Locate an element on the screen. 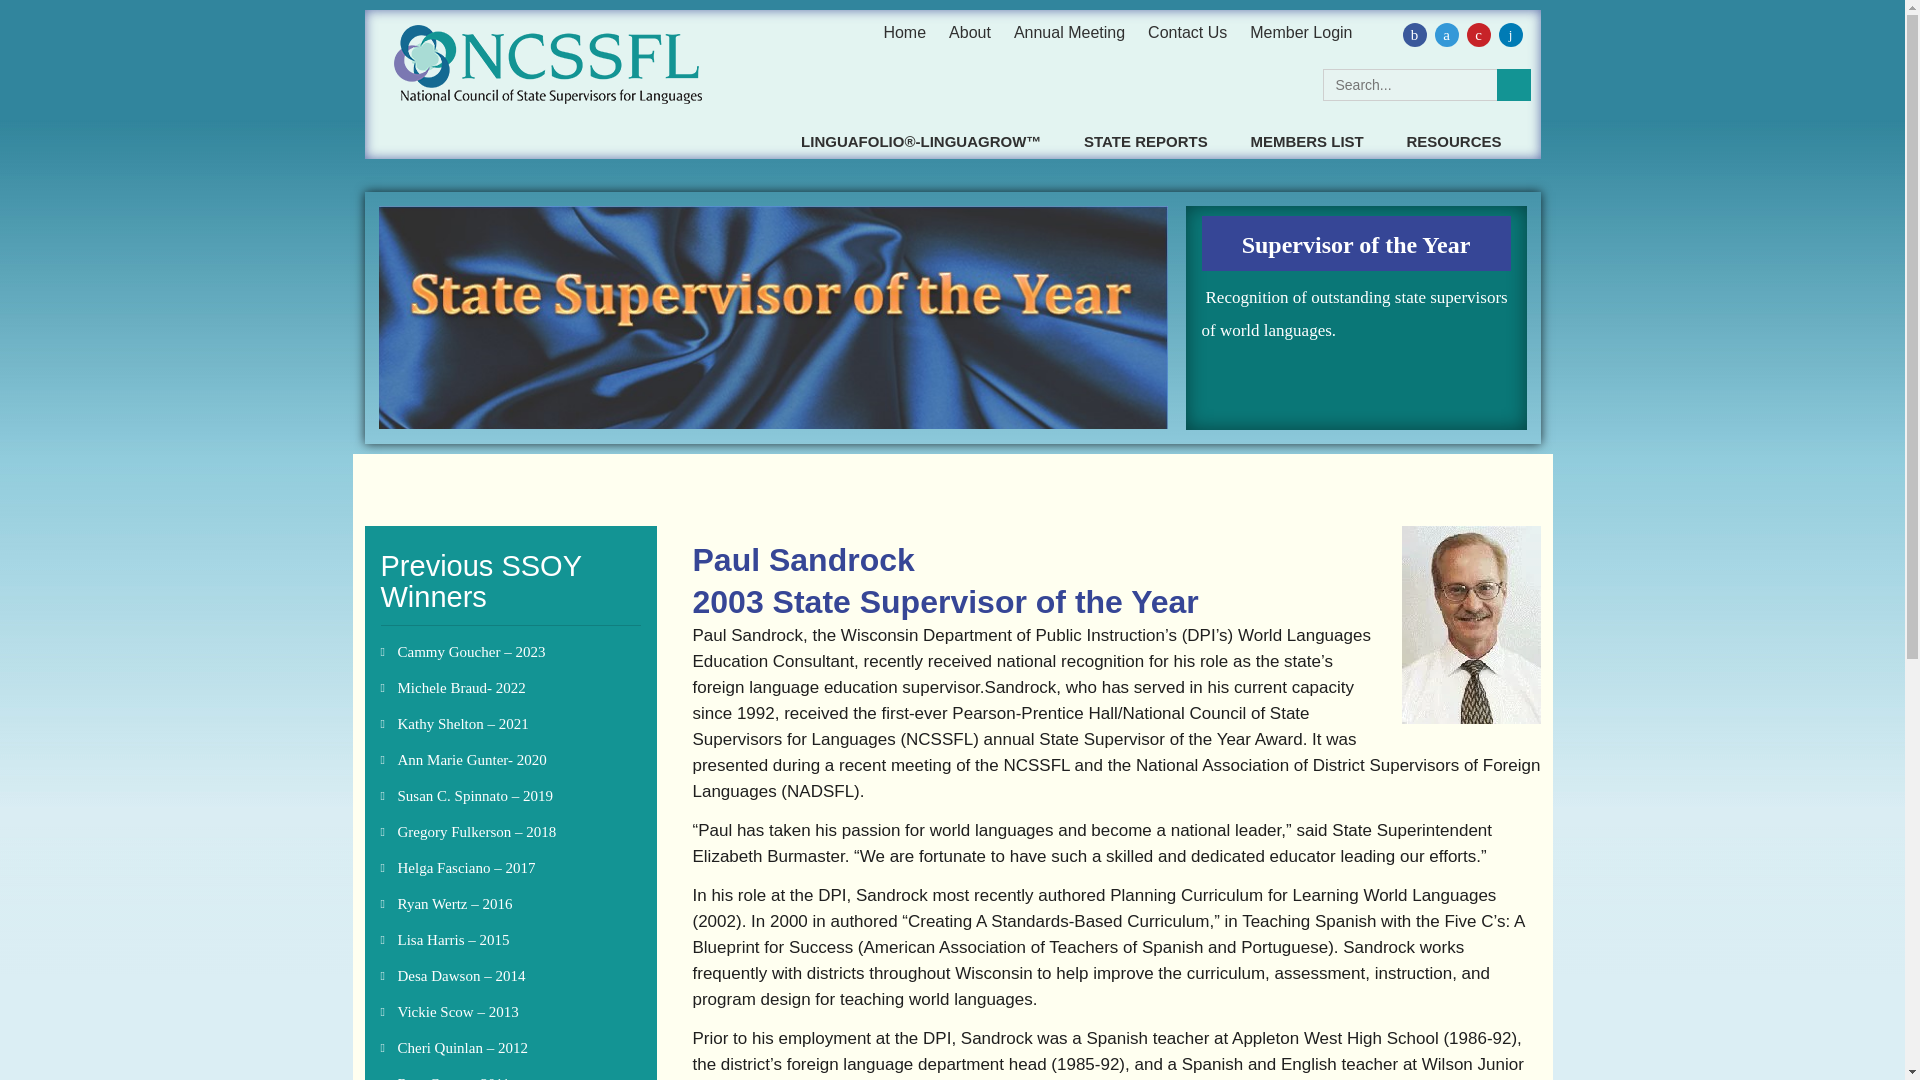 The height and width of the screenshot is (1080, 1920). Michele Braud- 2022 is located at coordinates (462, 688).